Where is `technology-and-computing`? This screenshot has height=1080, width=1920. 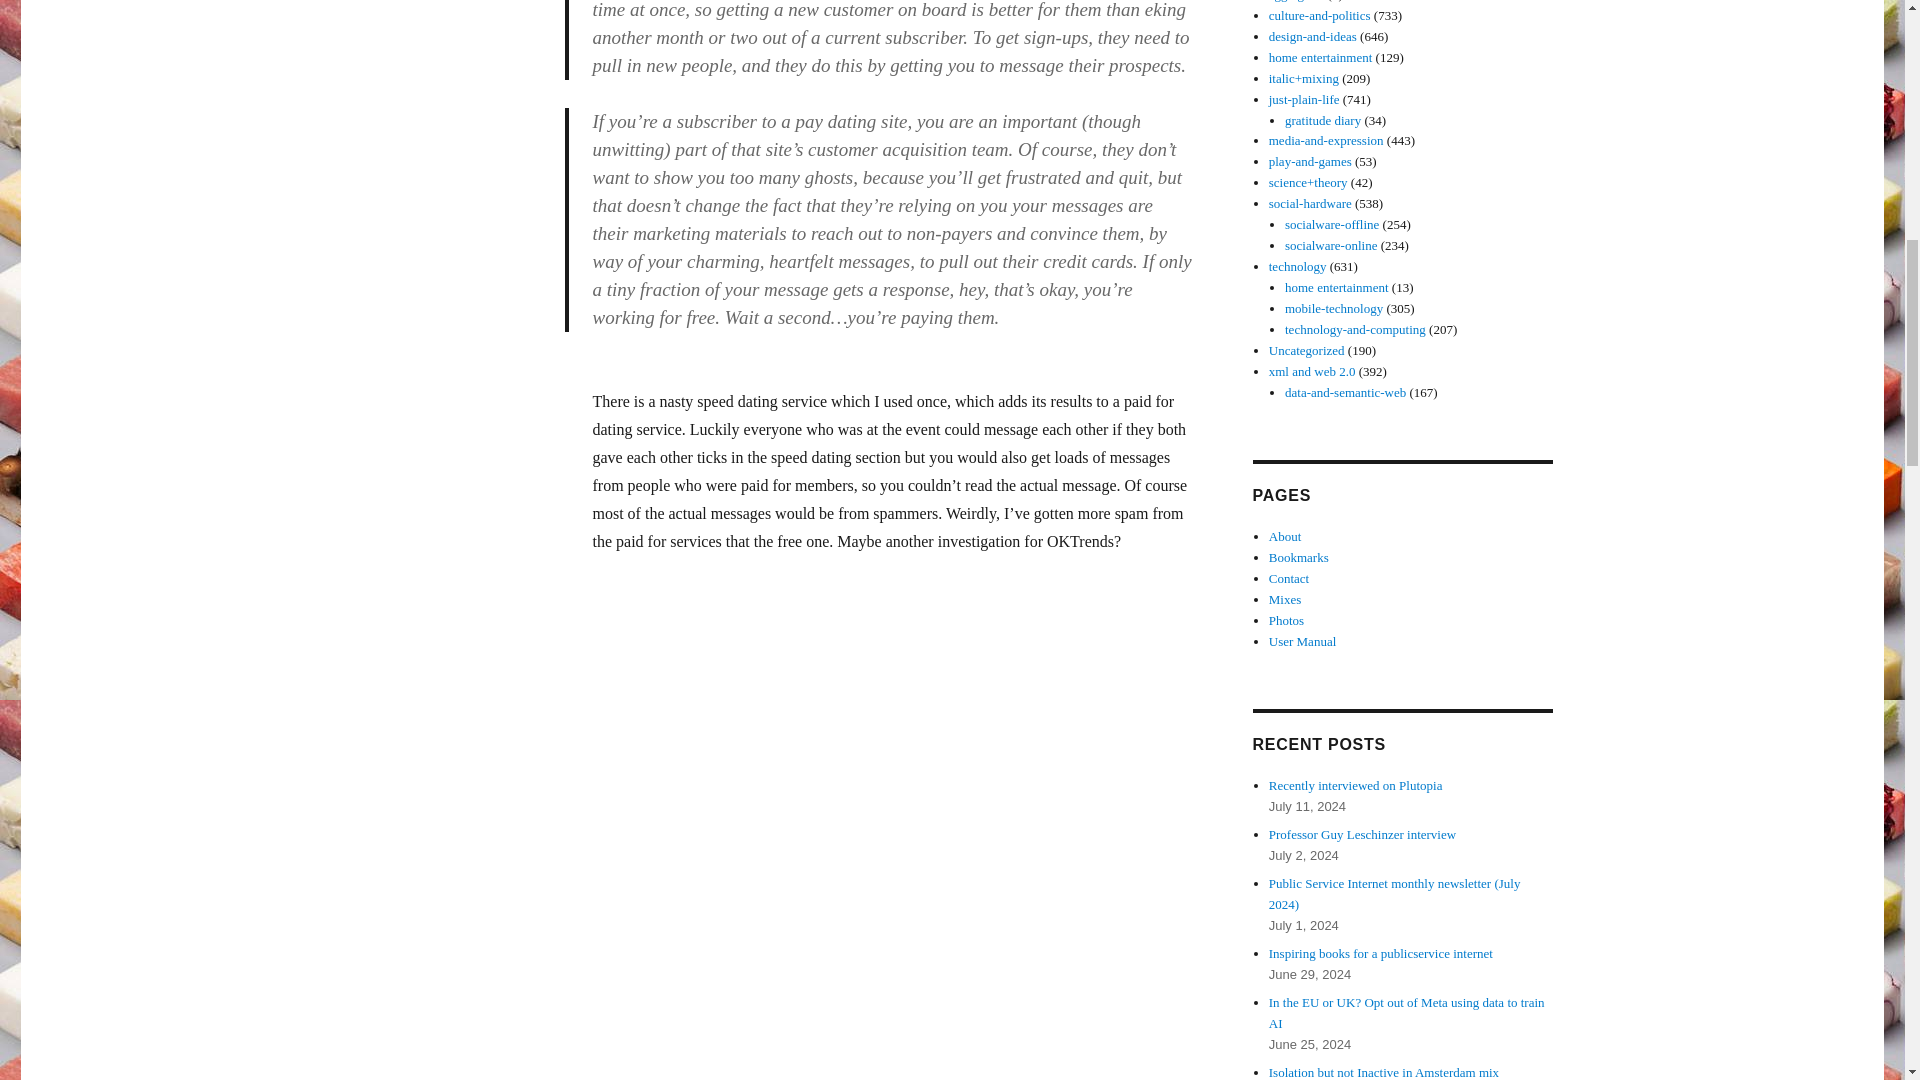
technology-and-computing is located at coordinates (1355, 328).